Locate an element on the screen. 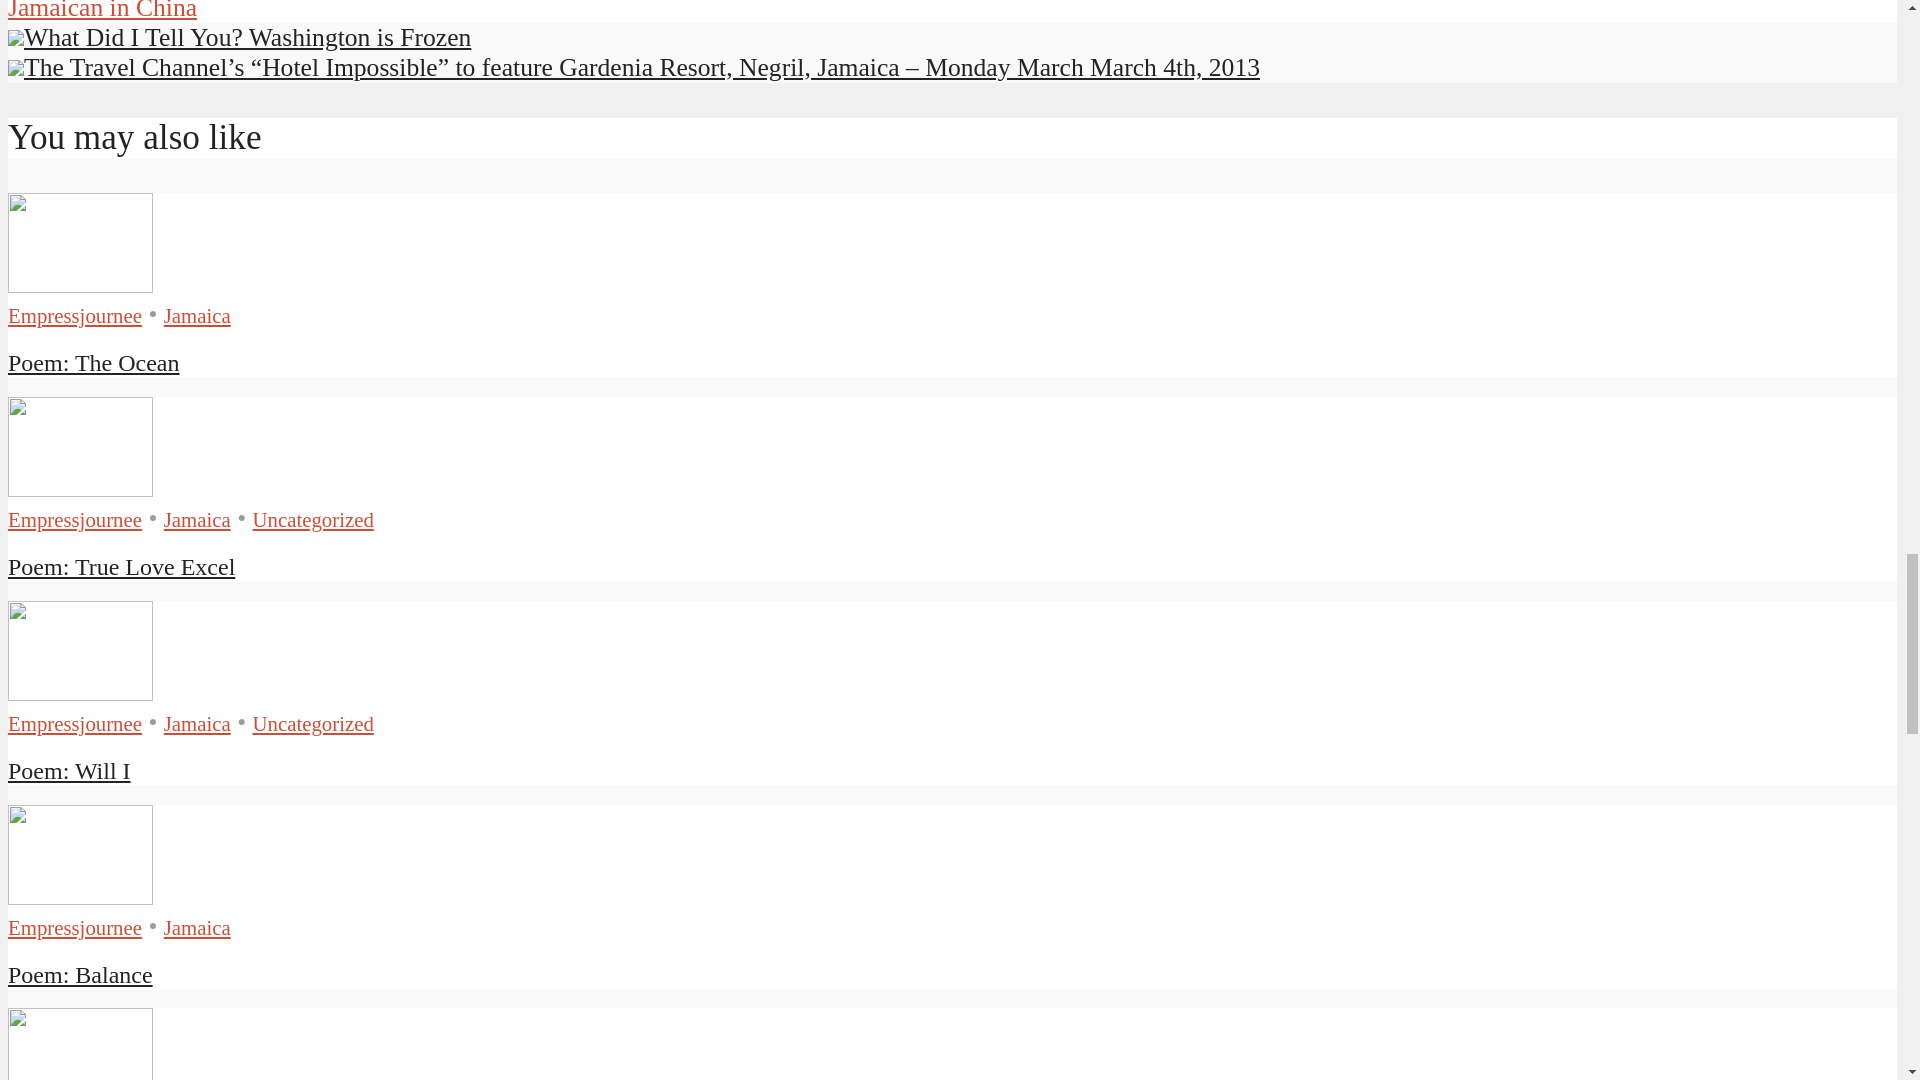  Poem: The Ocean is located at coordinates (80, 284).